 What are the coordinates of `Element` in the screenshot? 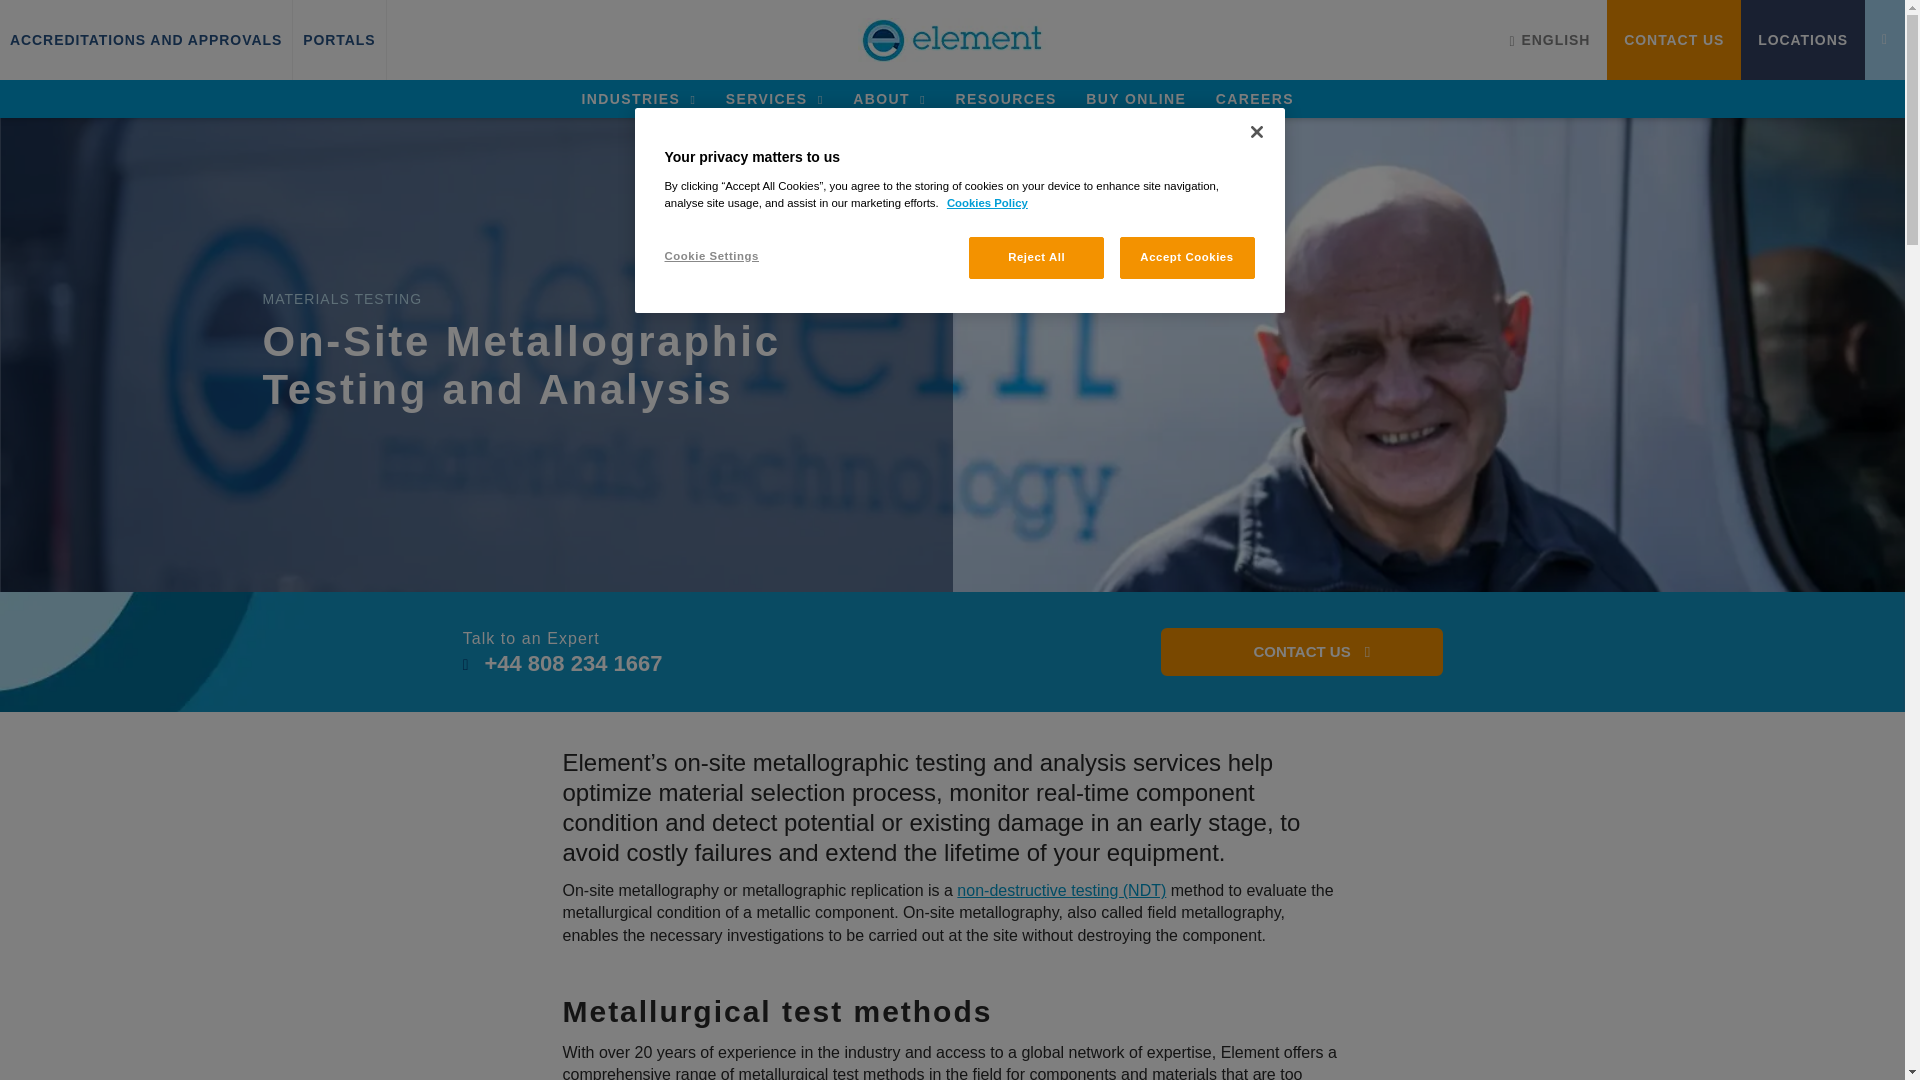 It's located at (953, 40).